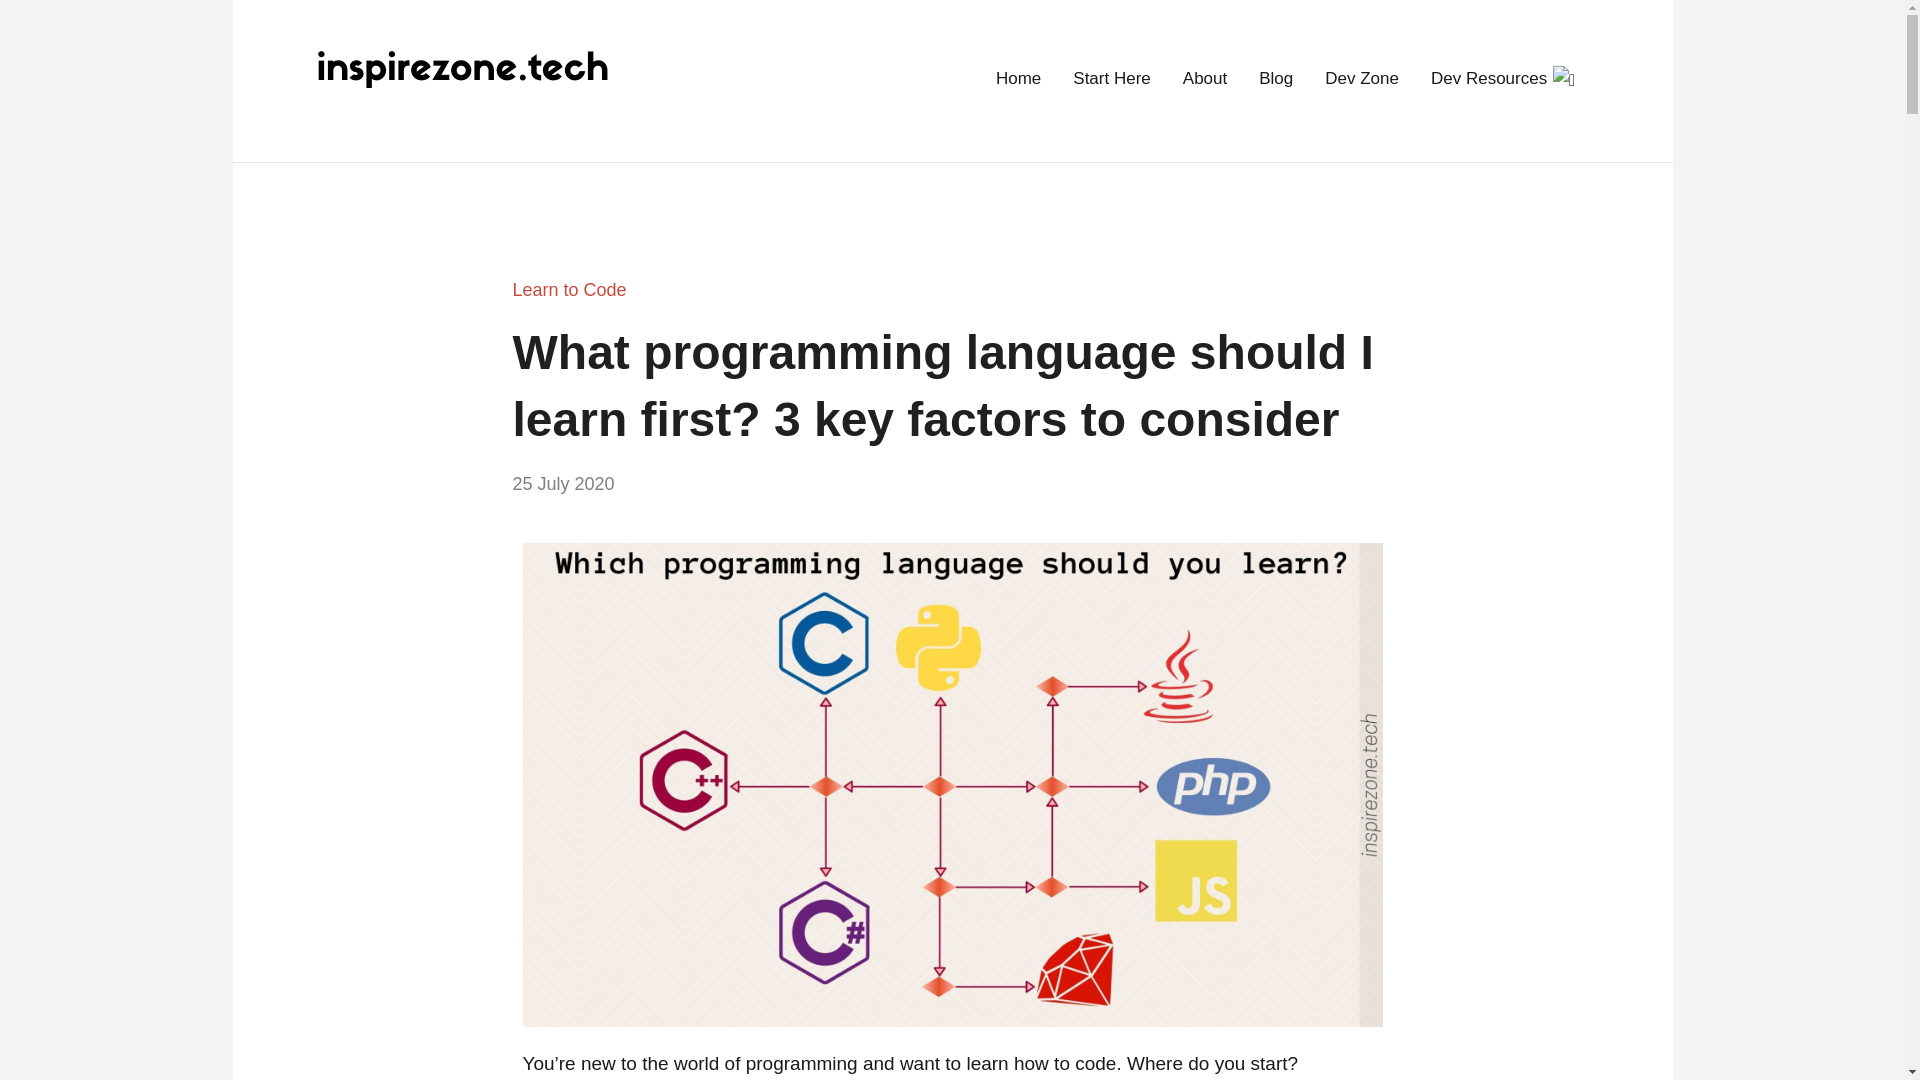 This screenshot has height=1080, width=1920. I want to click on About, so click(1204, 80).